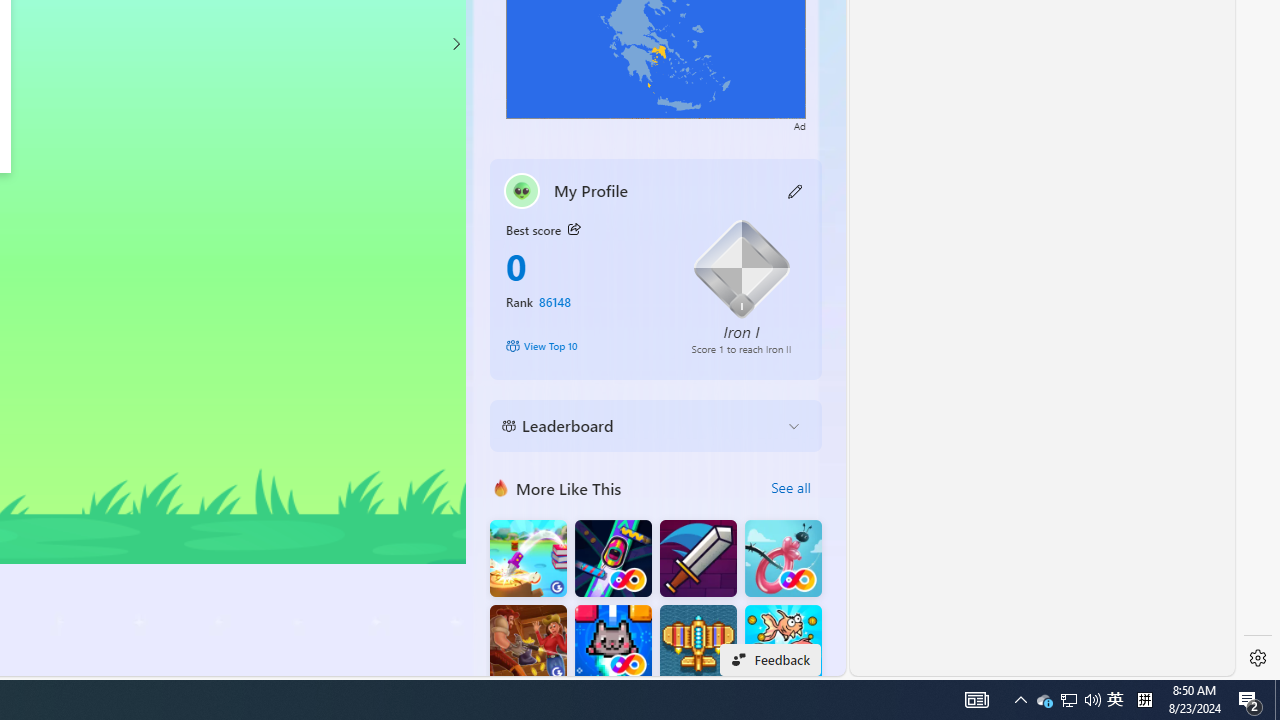  Describe the element at coordinates (501, 487) in the screenshot. I see `More Like This` at that location.